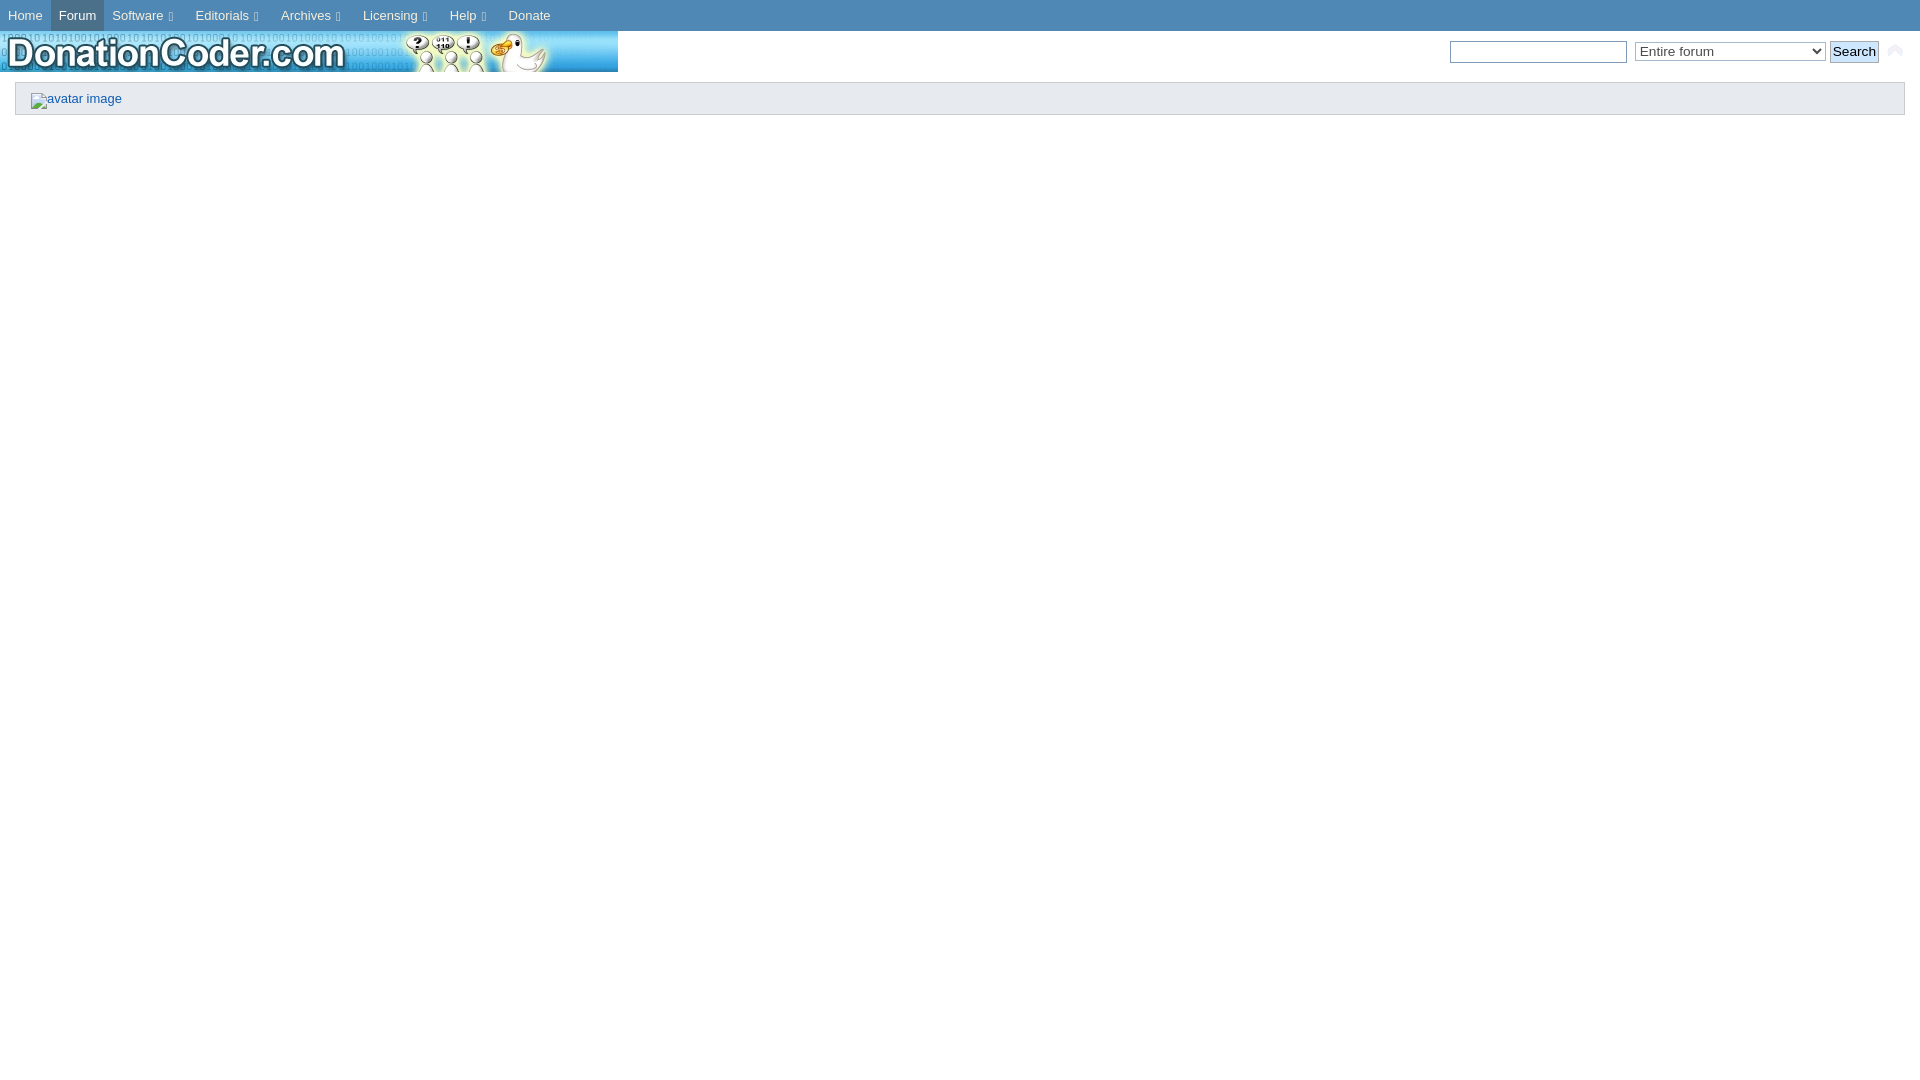 This screenshot has width=1920, height=1080. Describe the element at coordinates (1894, 50) in the screenshot. I see `Shrink or expand the header.` at that location.